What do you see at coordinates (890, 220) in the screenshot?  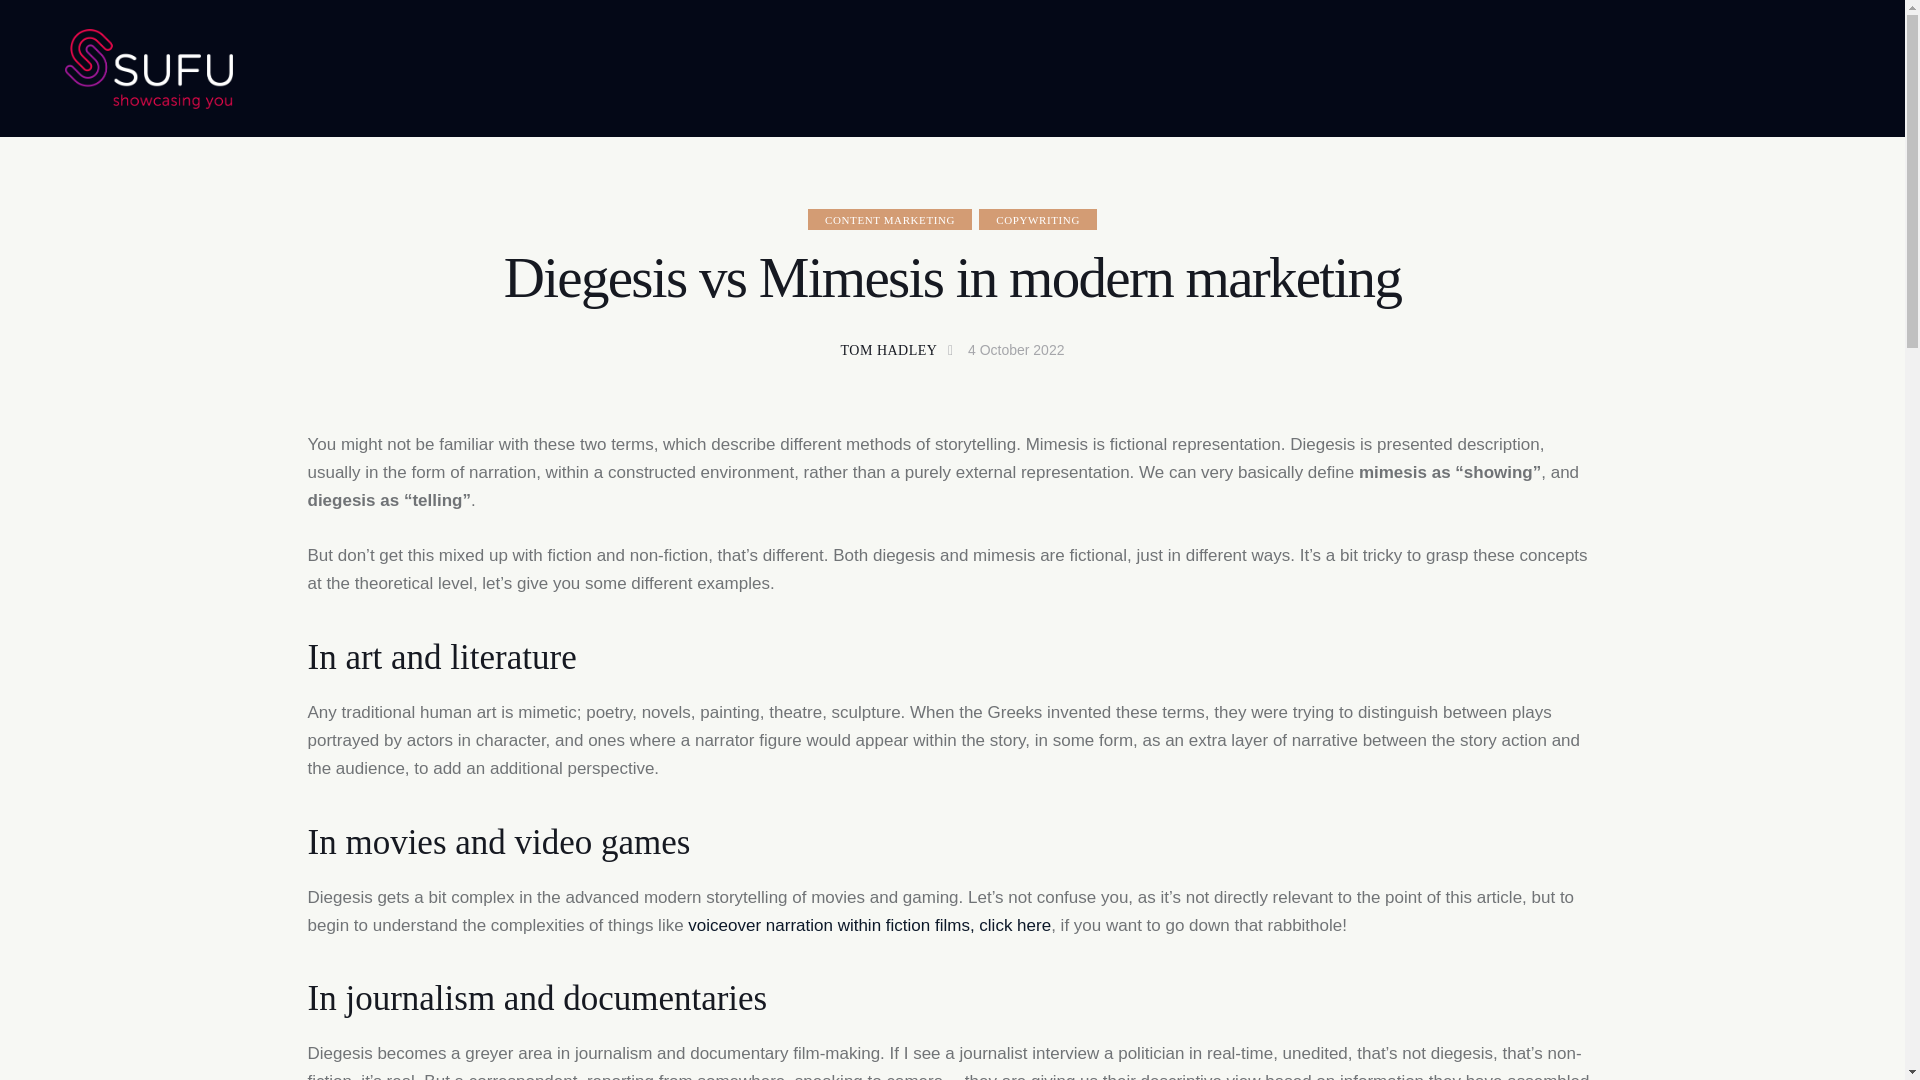 I see `CONTENT MARKETING` at bounding box center [890, 220].